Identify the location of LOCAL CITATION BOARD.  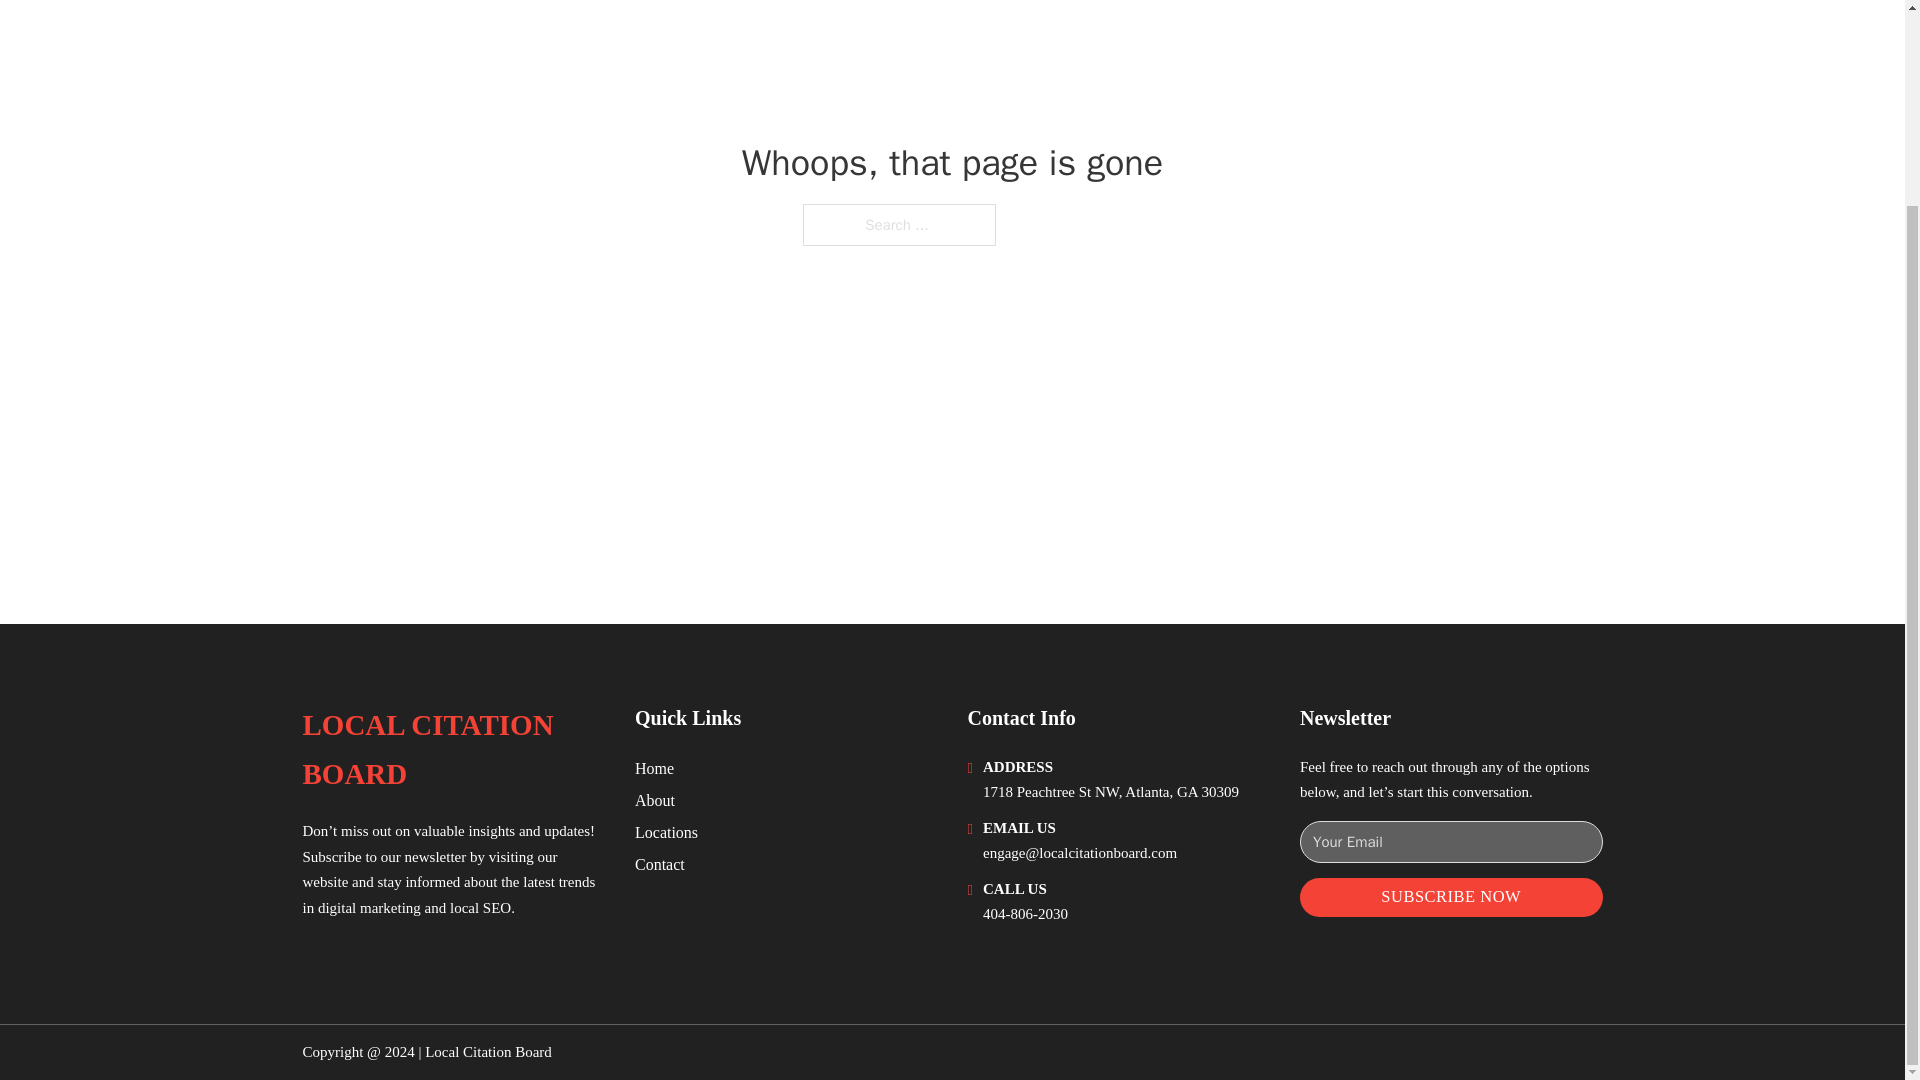
(452, 750).